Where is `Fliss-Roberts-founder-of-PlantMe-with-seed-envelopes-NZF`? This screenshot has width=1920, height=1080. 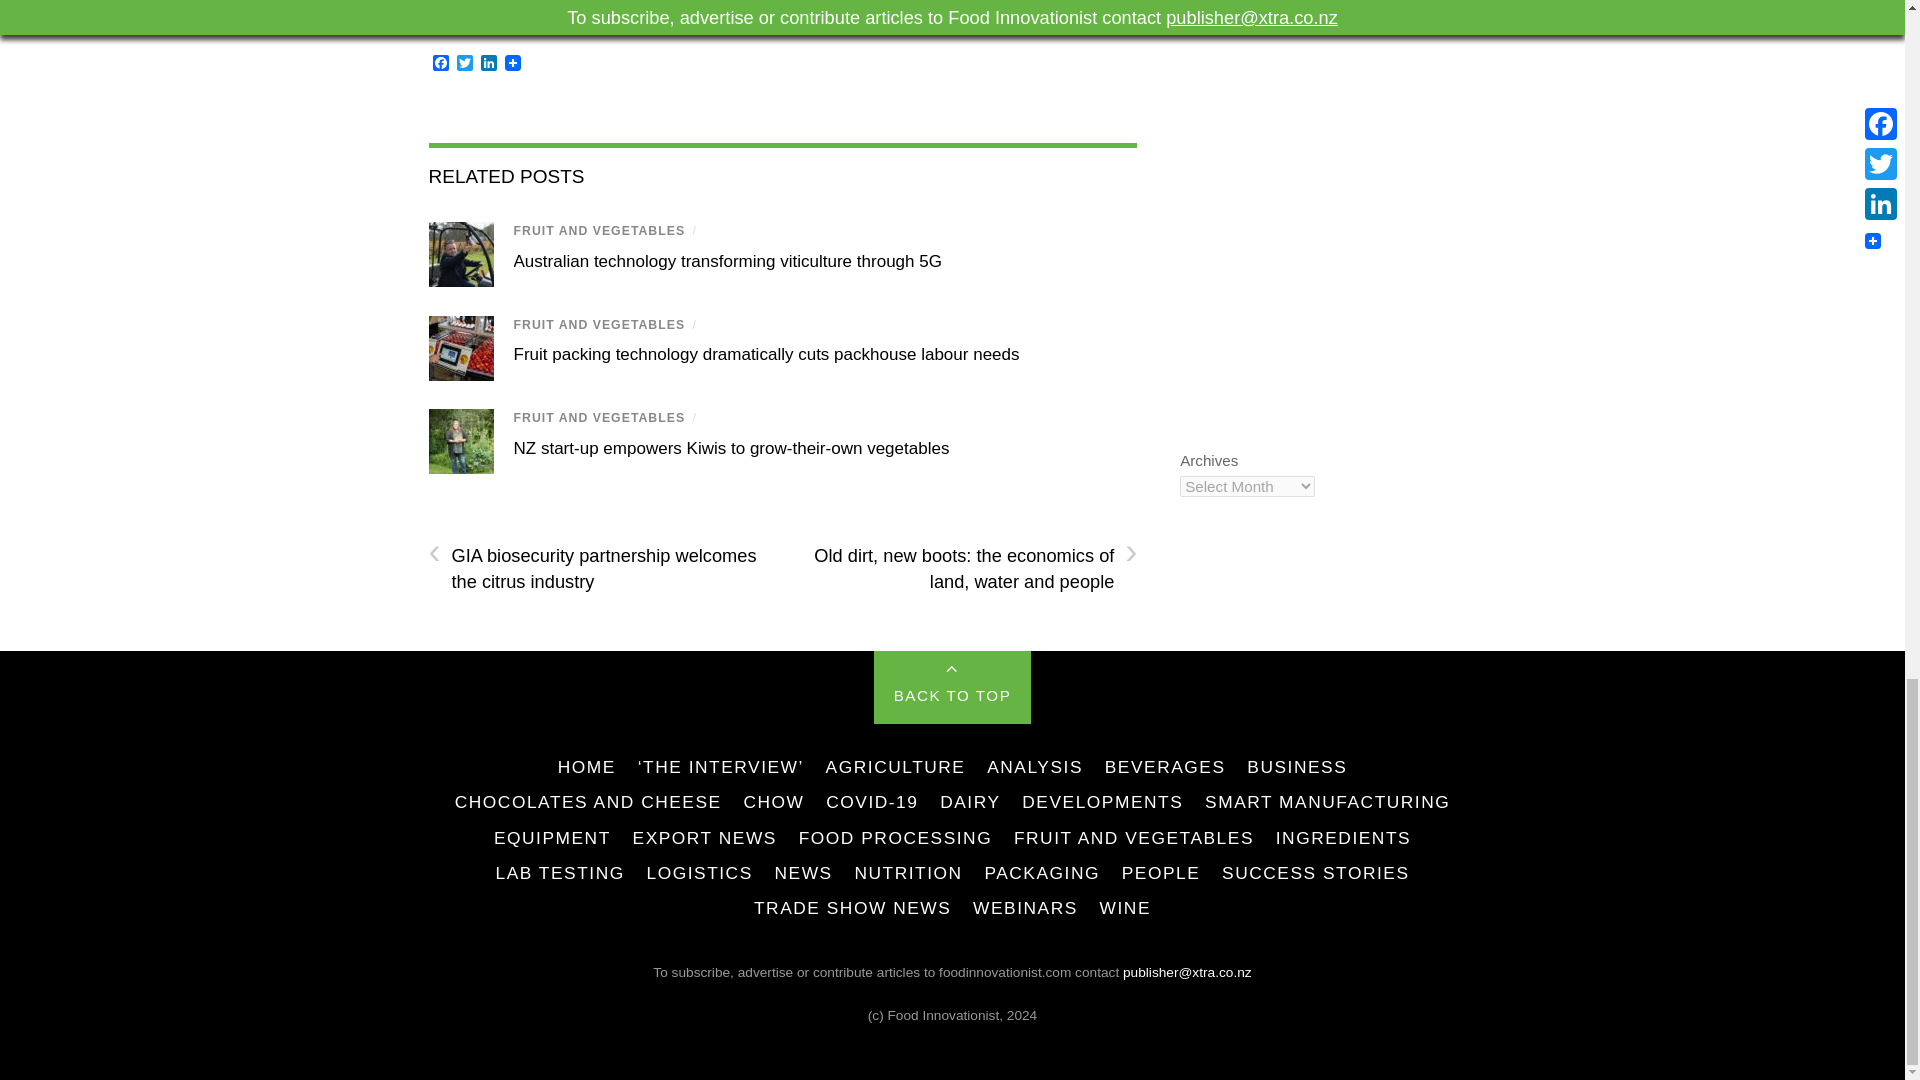
Fliss-Roberts-founder-of-PlantMe-with-seed-envelopes-NZF is located at coordinates (460, 442).